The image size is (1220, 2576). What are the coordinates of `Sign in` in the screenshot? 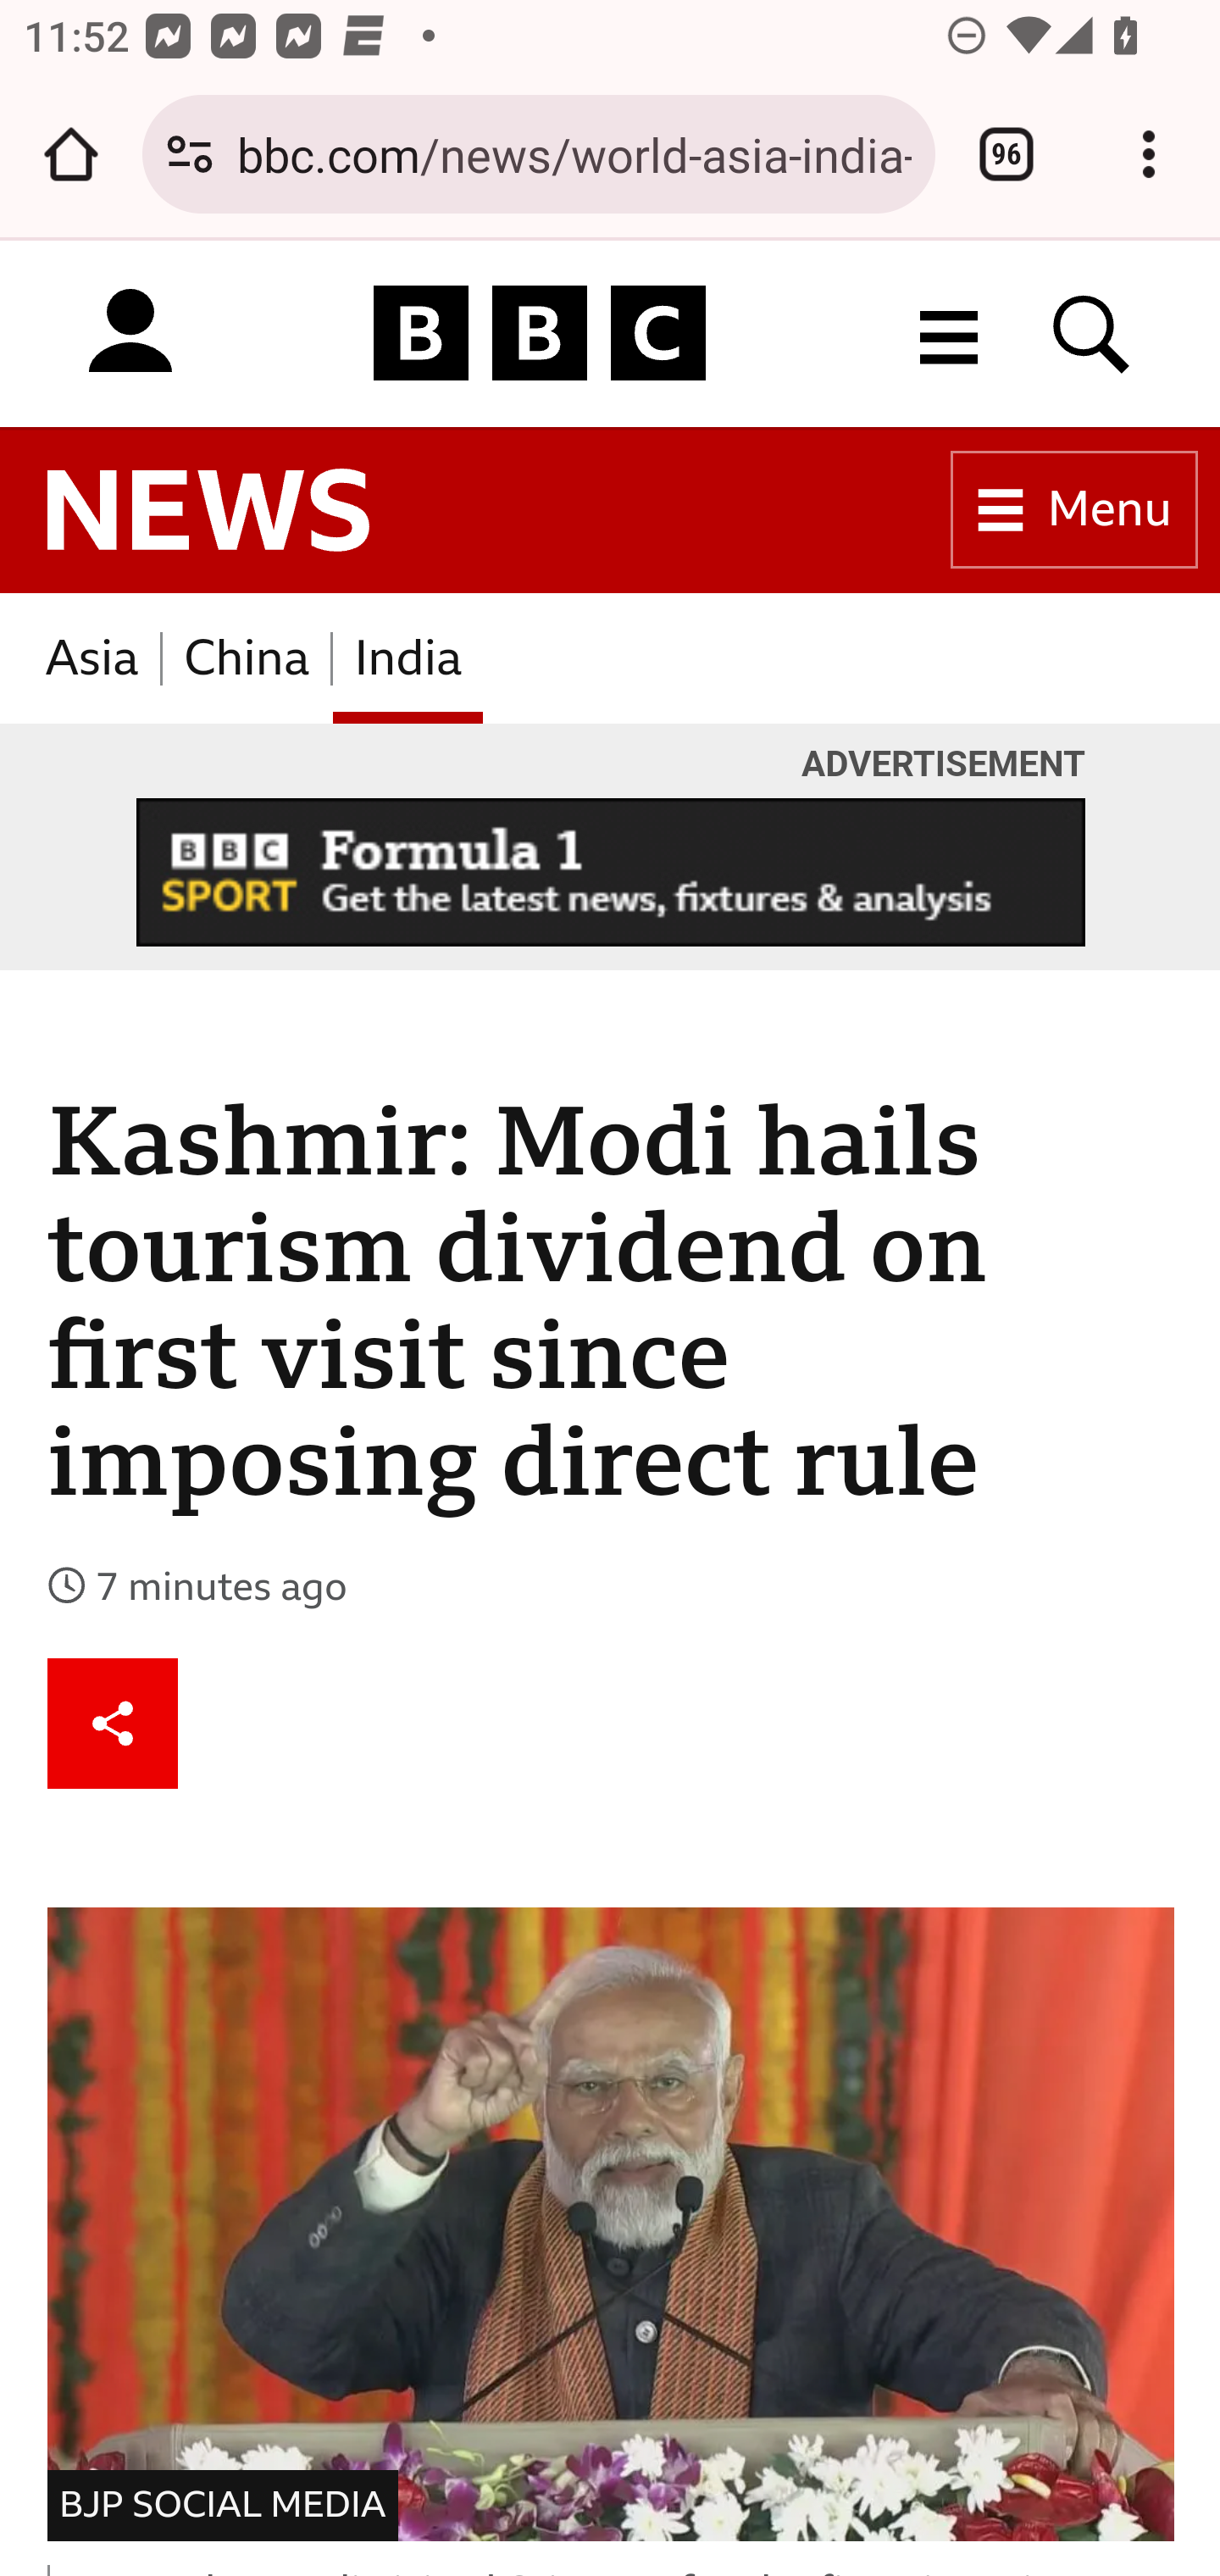 It's located at (130, 332).